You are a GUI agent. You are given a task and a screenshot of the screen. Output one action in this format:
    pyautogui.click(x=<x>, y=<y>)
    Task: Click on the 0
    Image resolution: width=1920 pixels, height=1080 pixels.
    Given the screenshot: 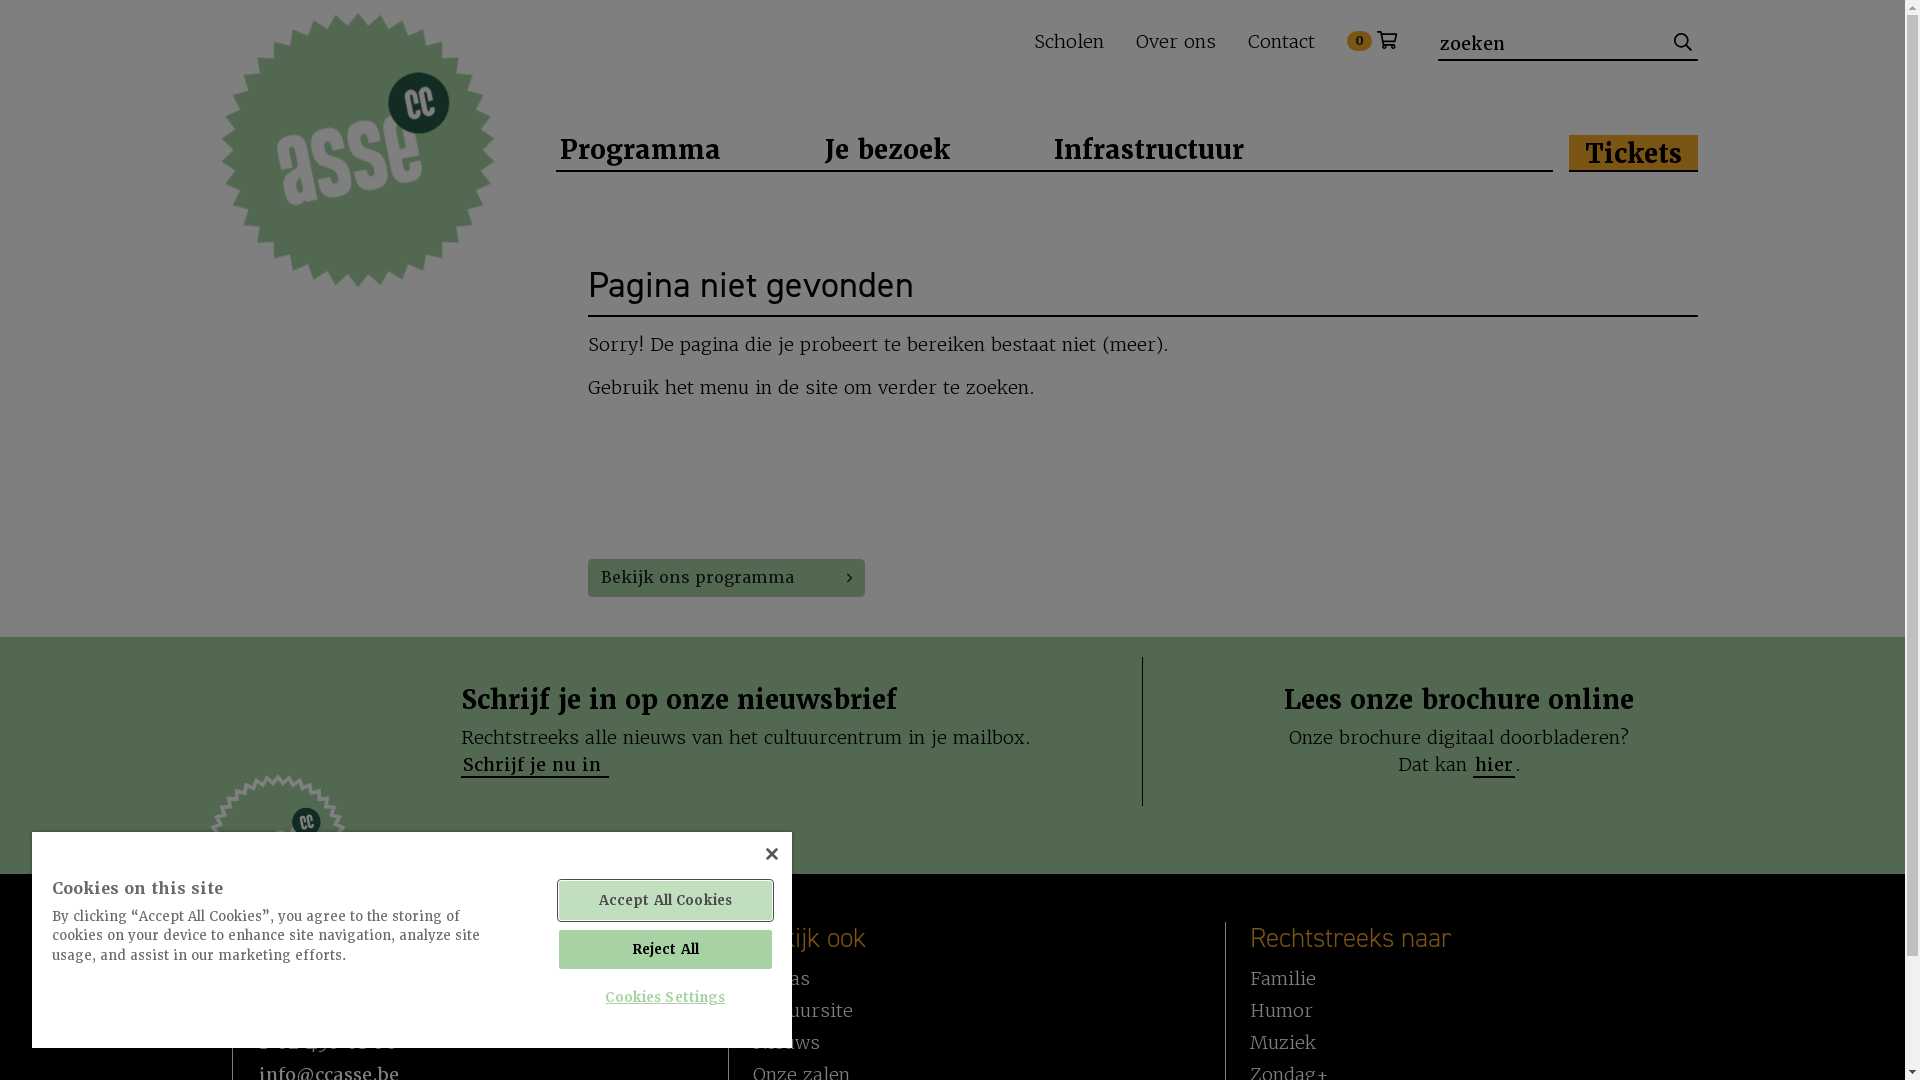 What is the action you would take?
    pyautogui.click(x=1372, y=41)
    